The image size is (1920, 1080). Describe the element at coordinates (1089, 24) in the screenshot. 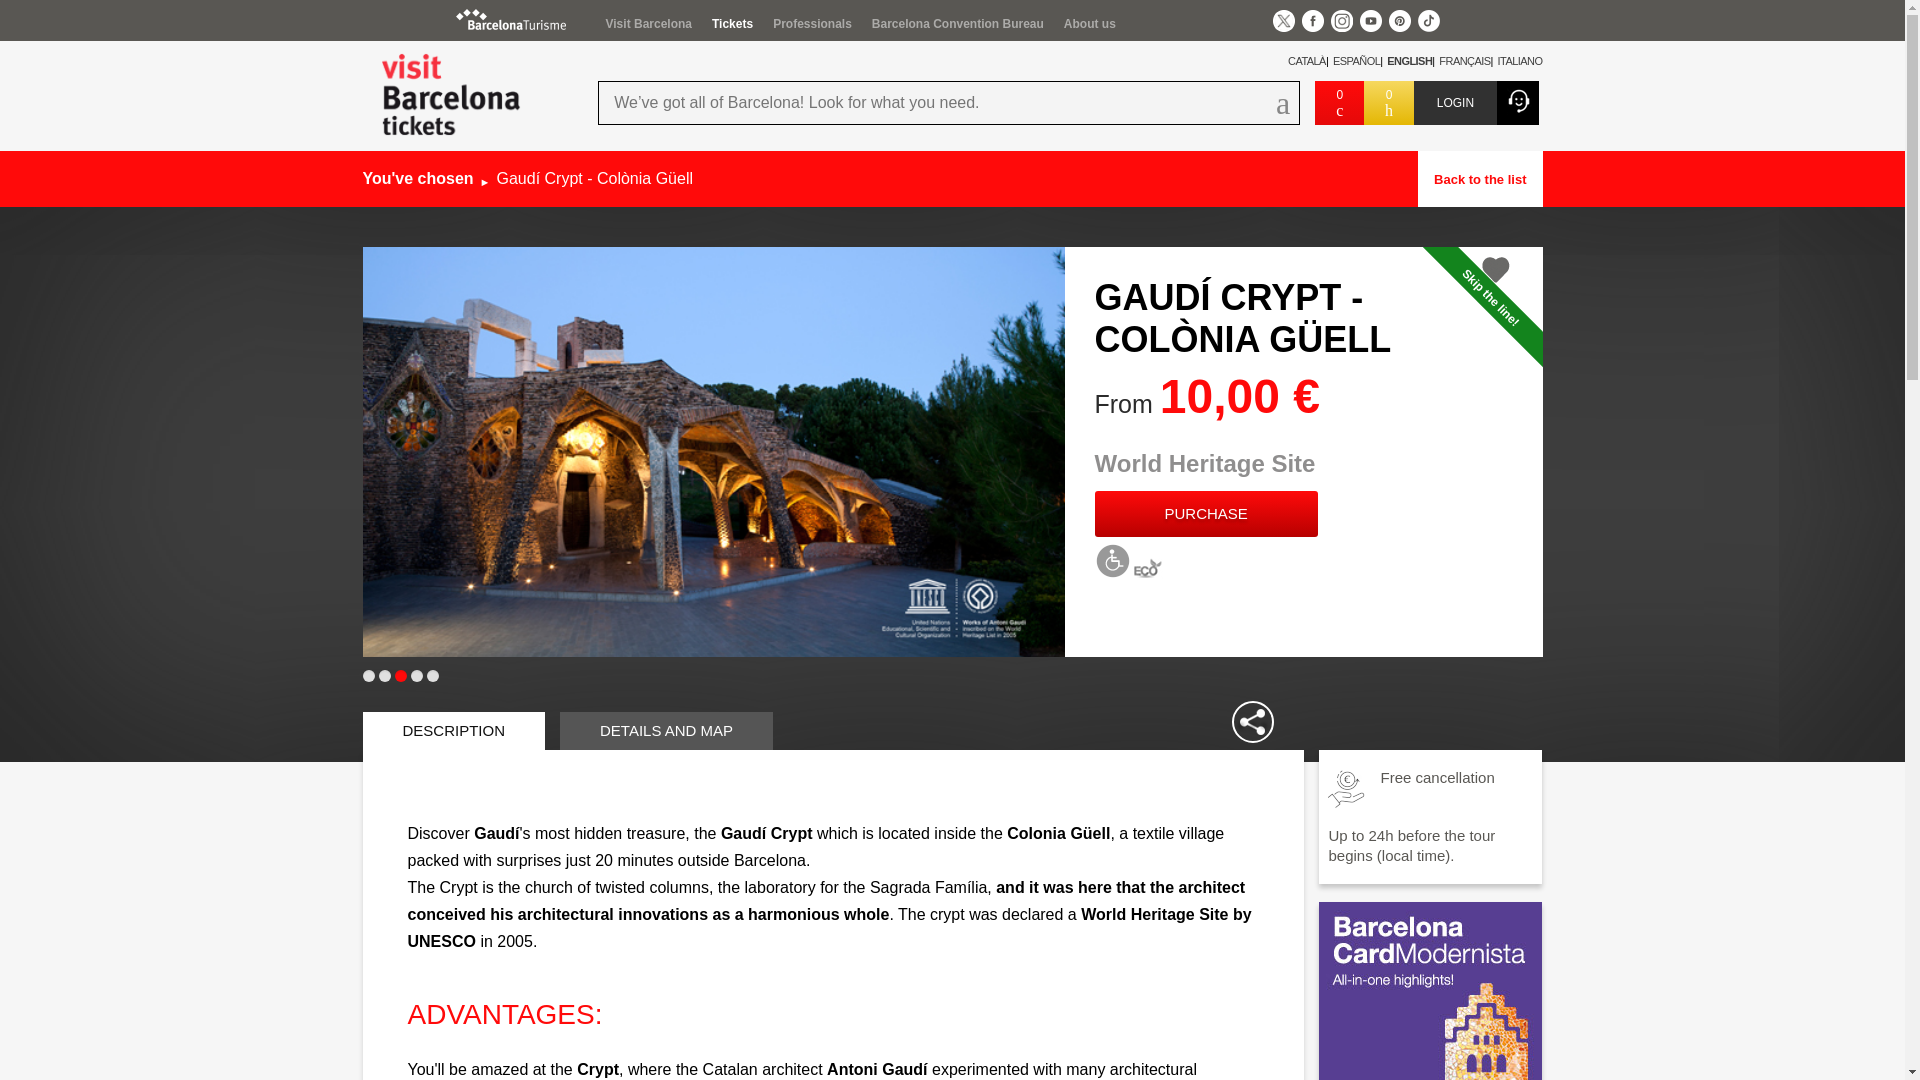

I see `About us` at that location.